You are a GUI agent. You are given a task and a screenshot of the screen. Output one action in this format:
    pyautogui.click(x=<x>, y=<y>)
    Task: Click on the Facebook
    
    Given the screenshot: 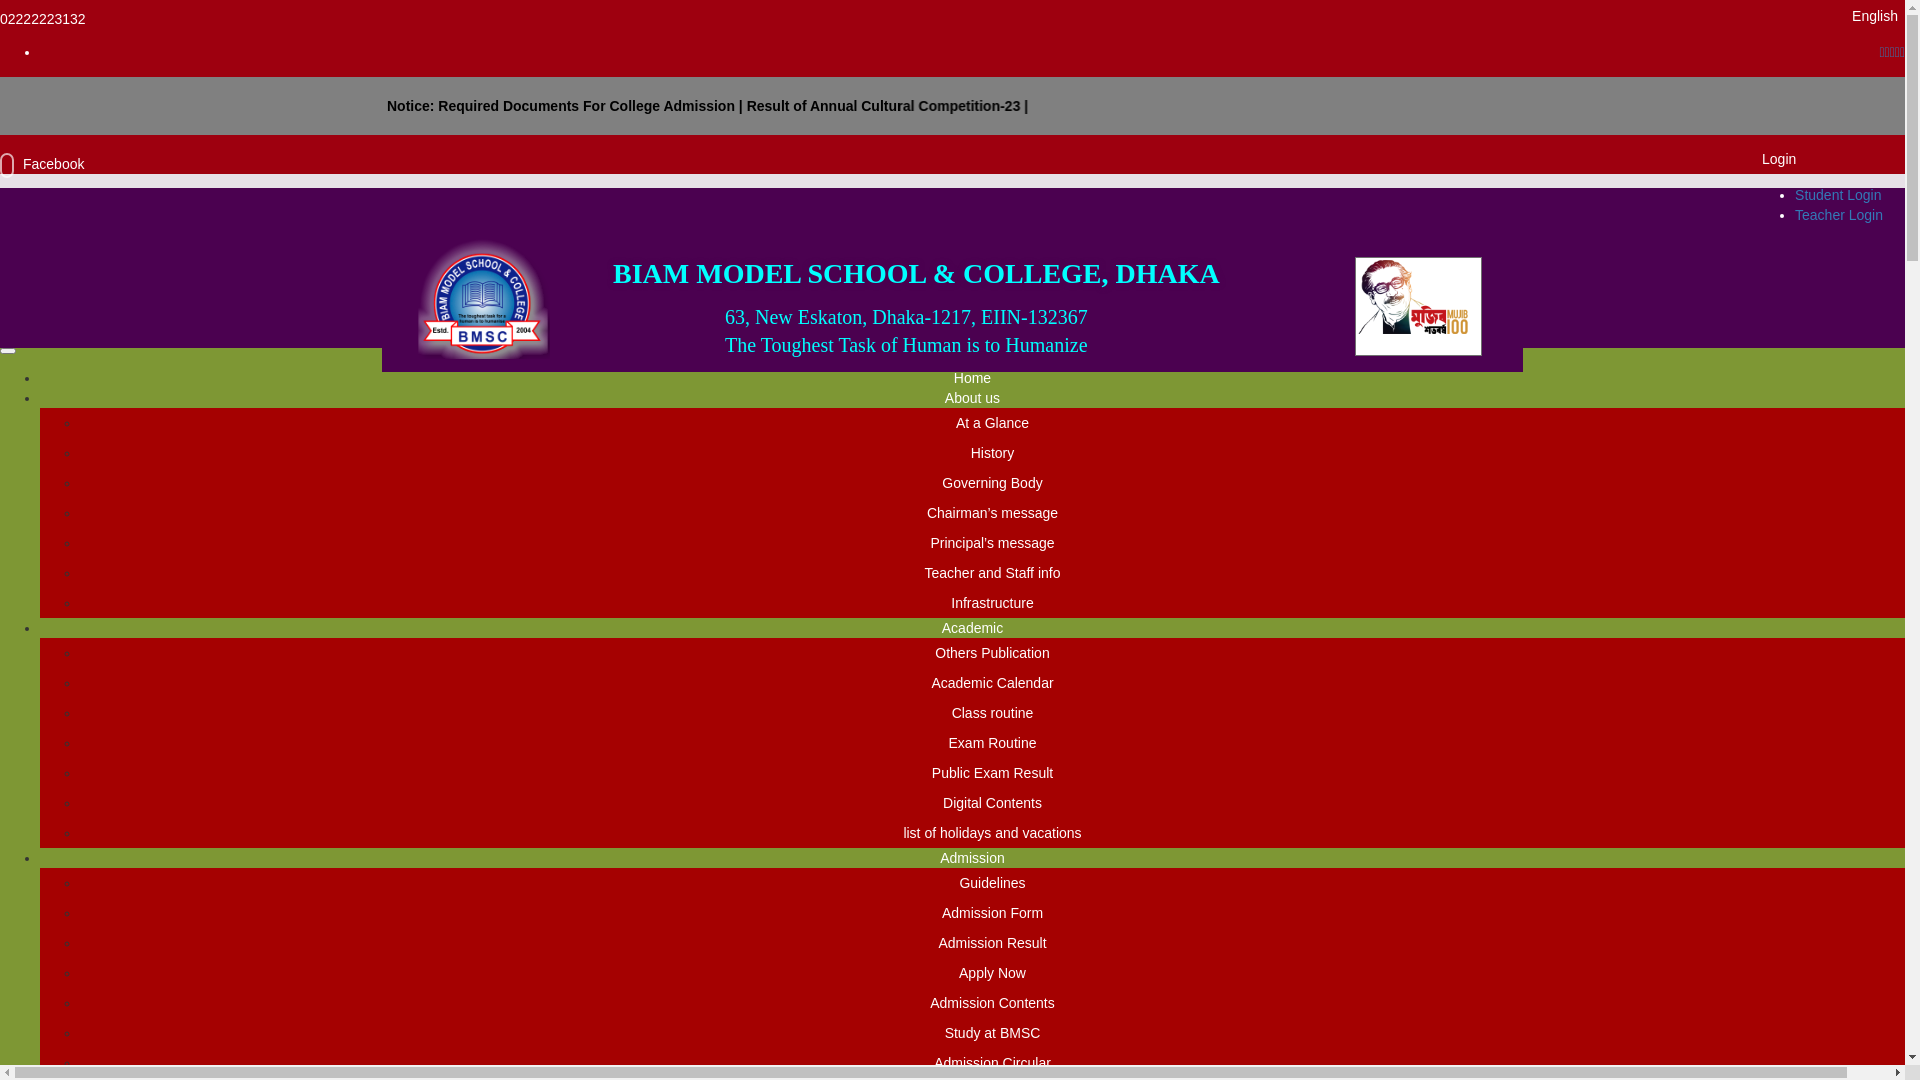 What is the action you would take?
    pyautogui.click(x=42, y=164)
    